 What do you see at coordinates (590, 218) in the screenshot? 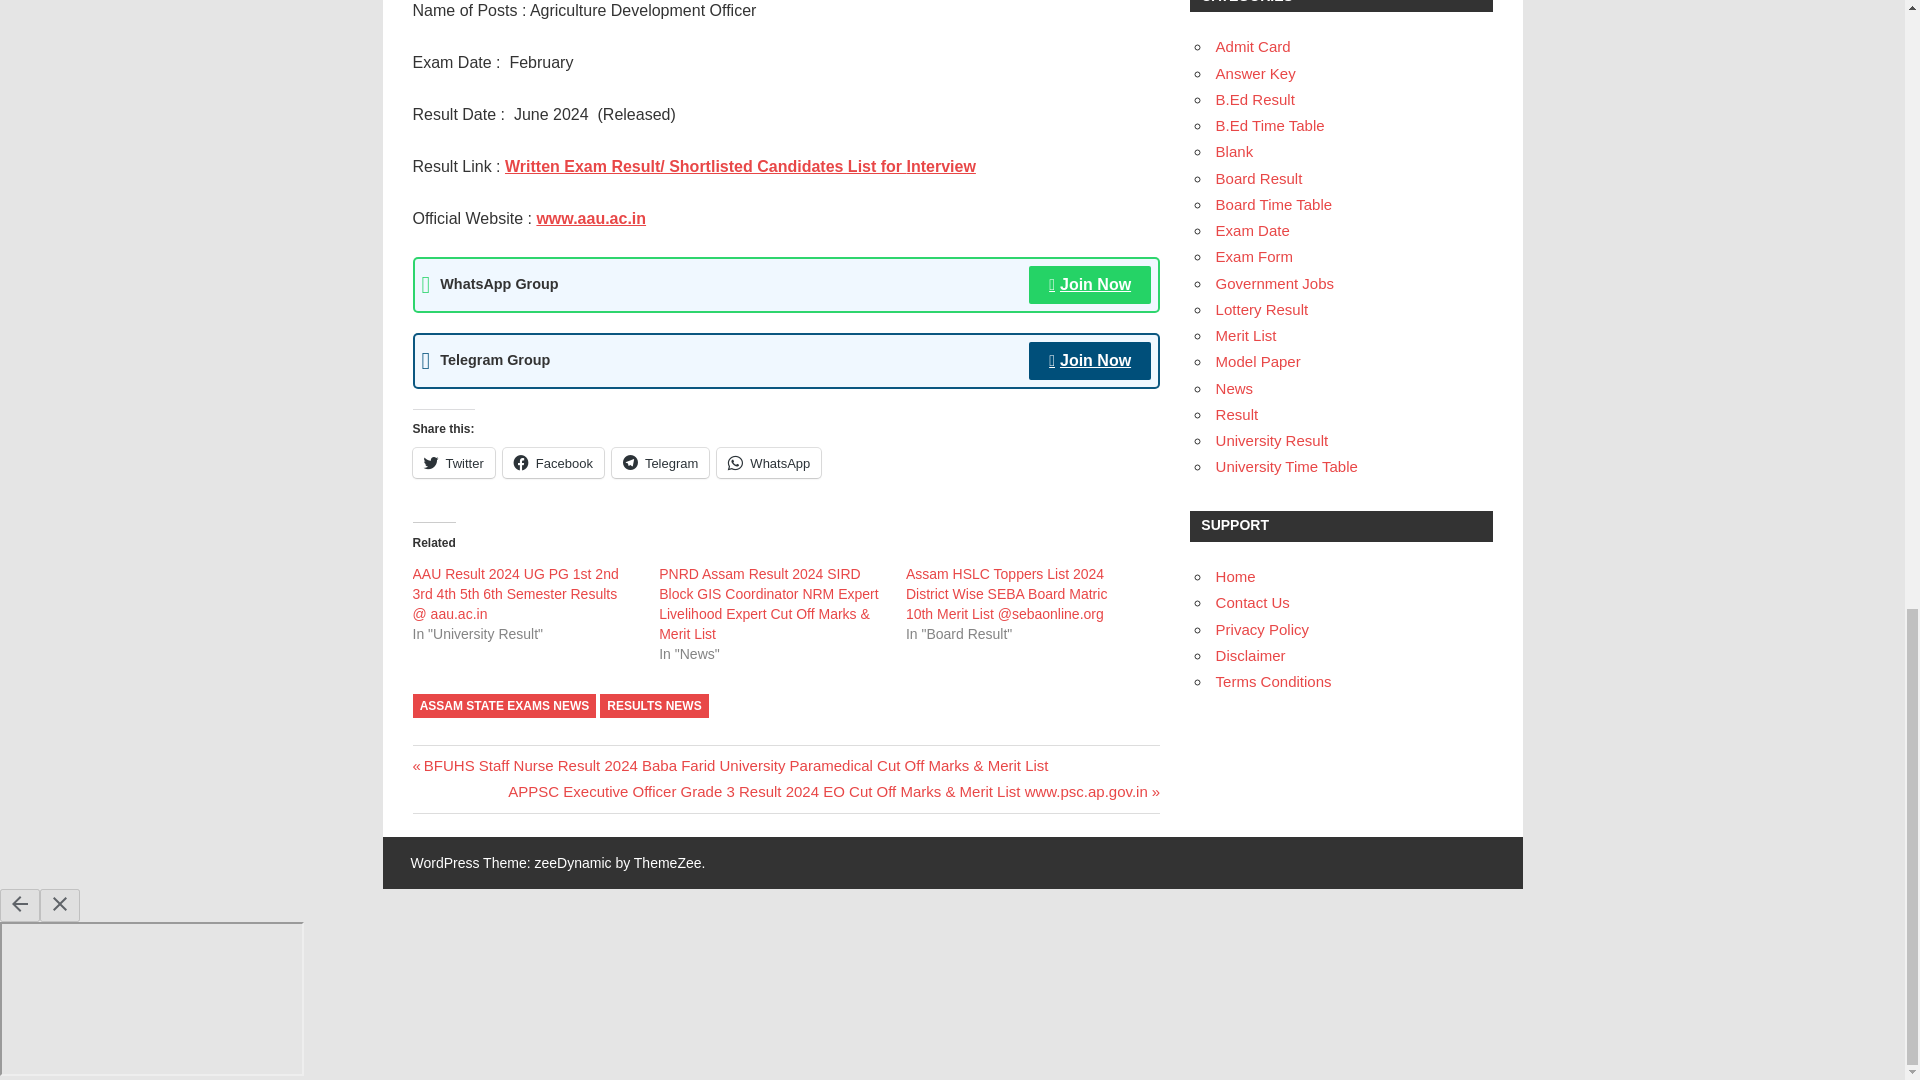
I see `www.aau.ac.in` at bounding box center [590, 218].